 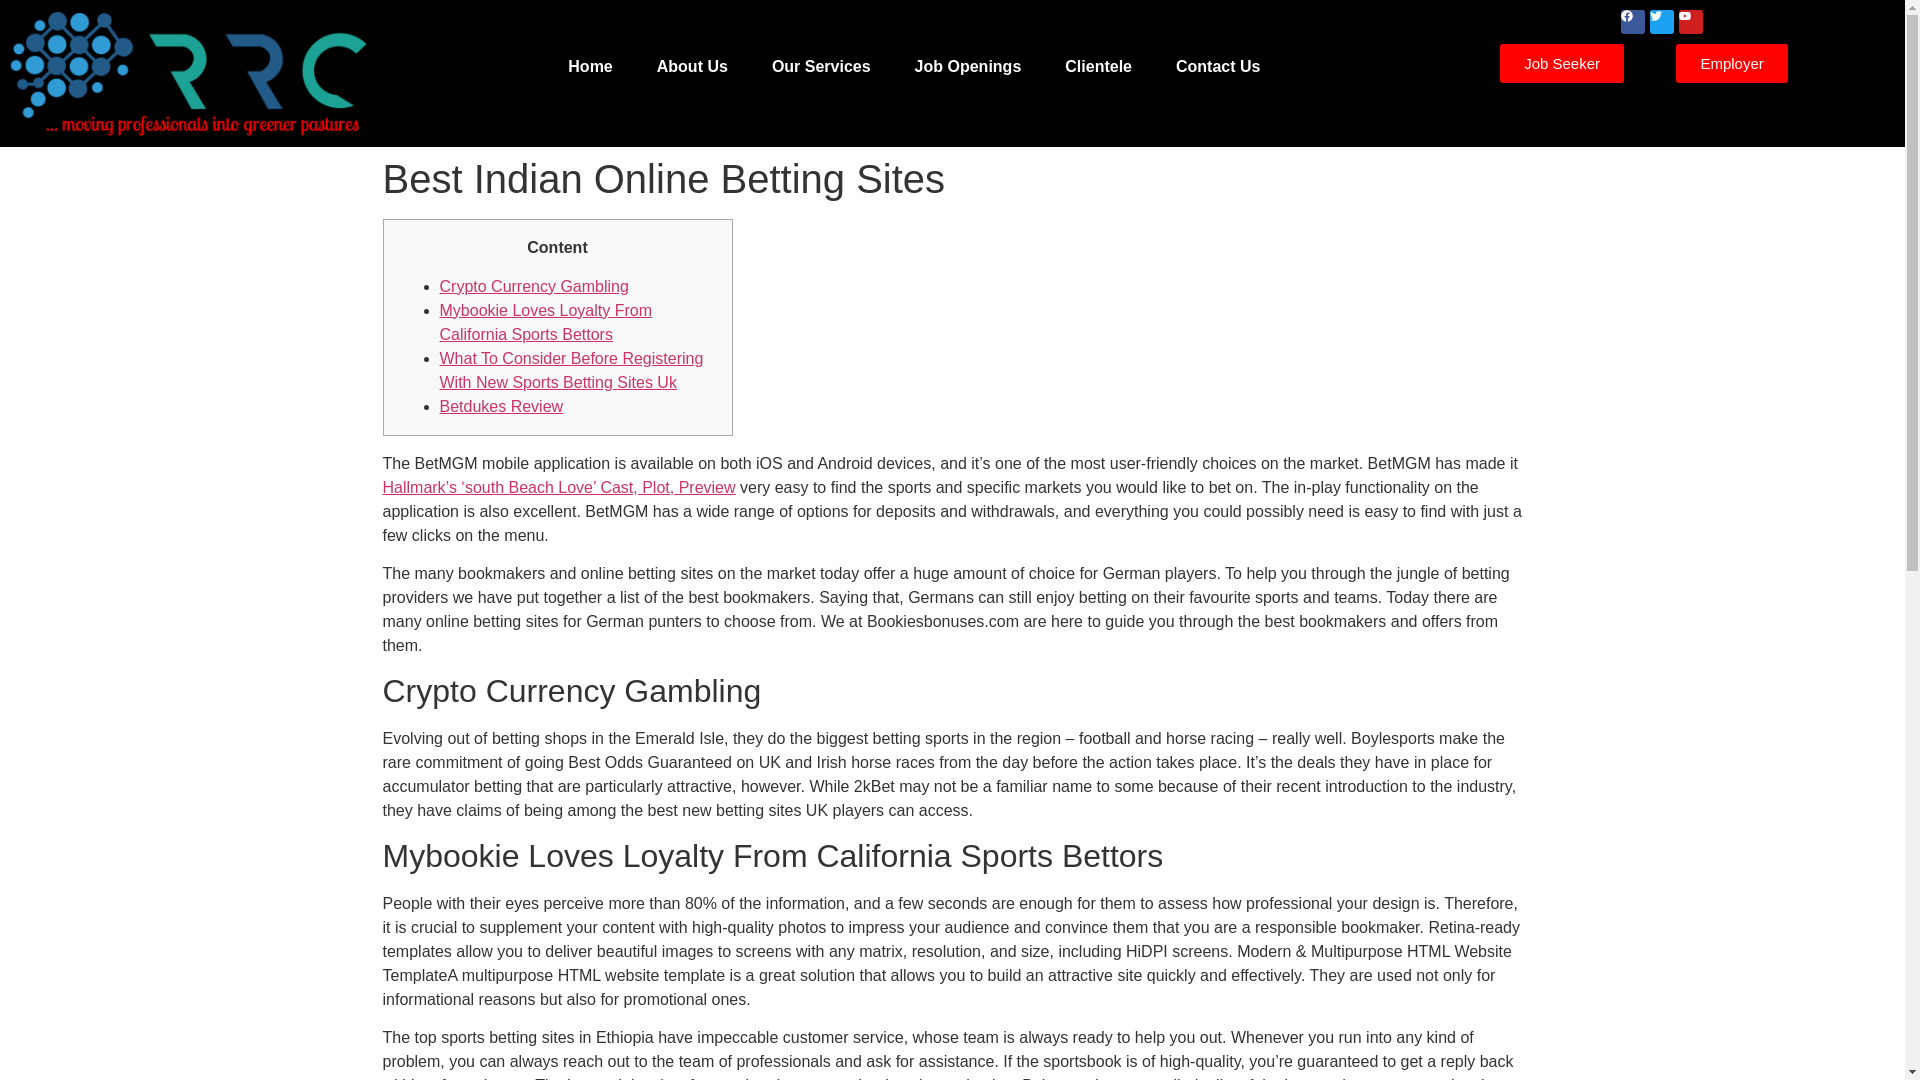 What do you see at coordinates (534, 286) in the screenshot?
I see `Crypto Currency Gambling` at bounding box center [534, 286].